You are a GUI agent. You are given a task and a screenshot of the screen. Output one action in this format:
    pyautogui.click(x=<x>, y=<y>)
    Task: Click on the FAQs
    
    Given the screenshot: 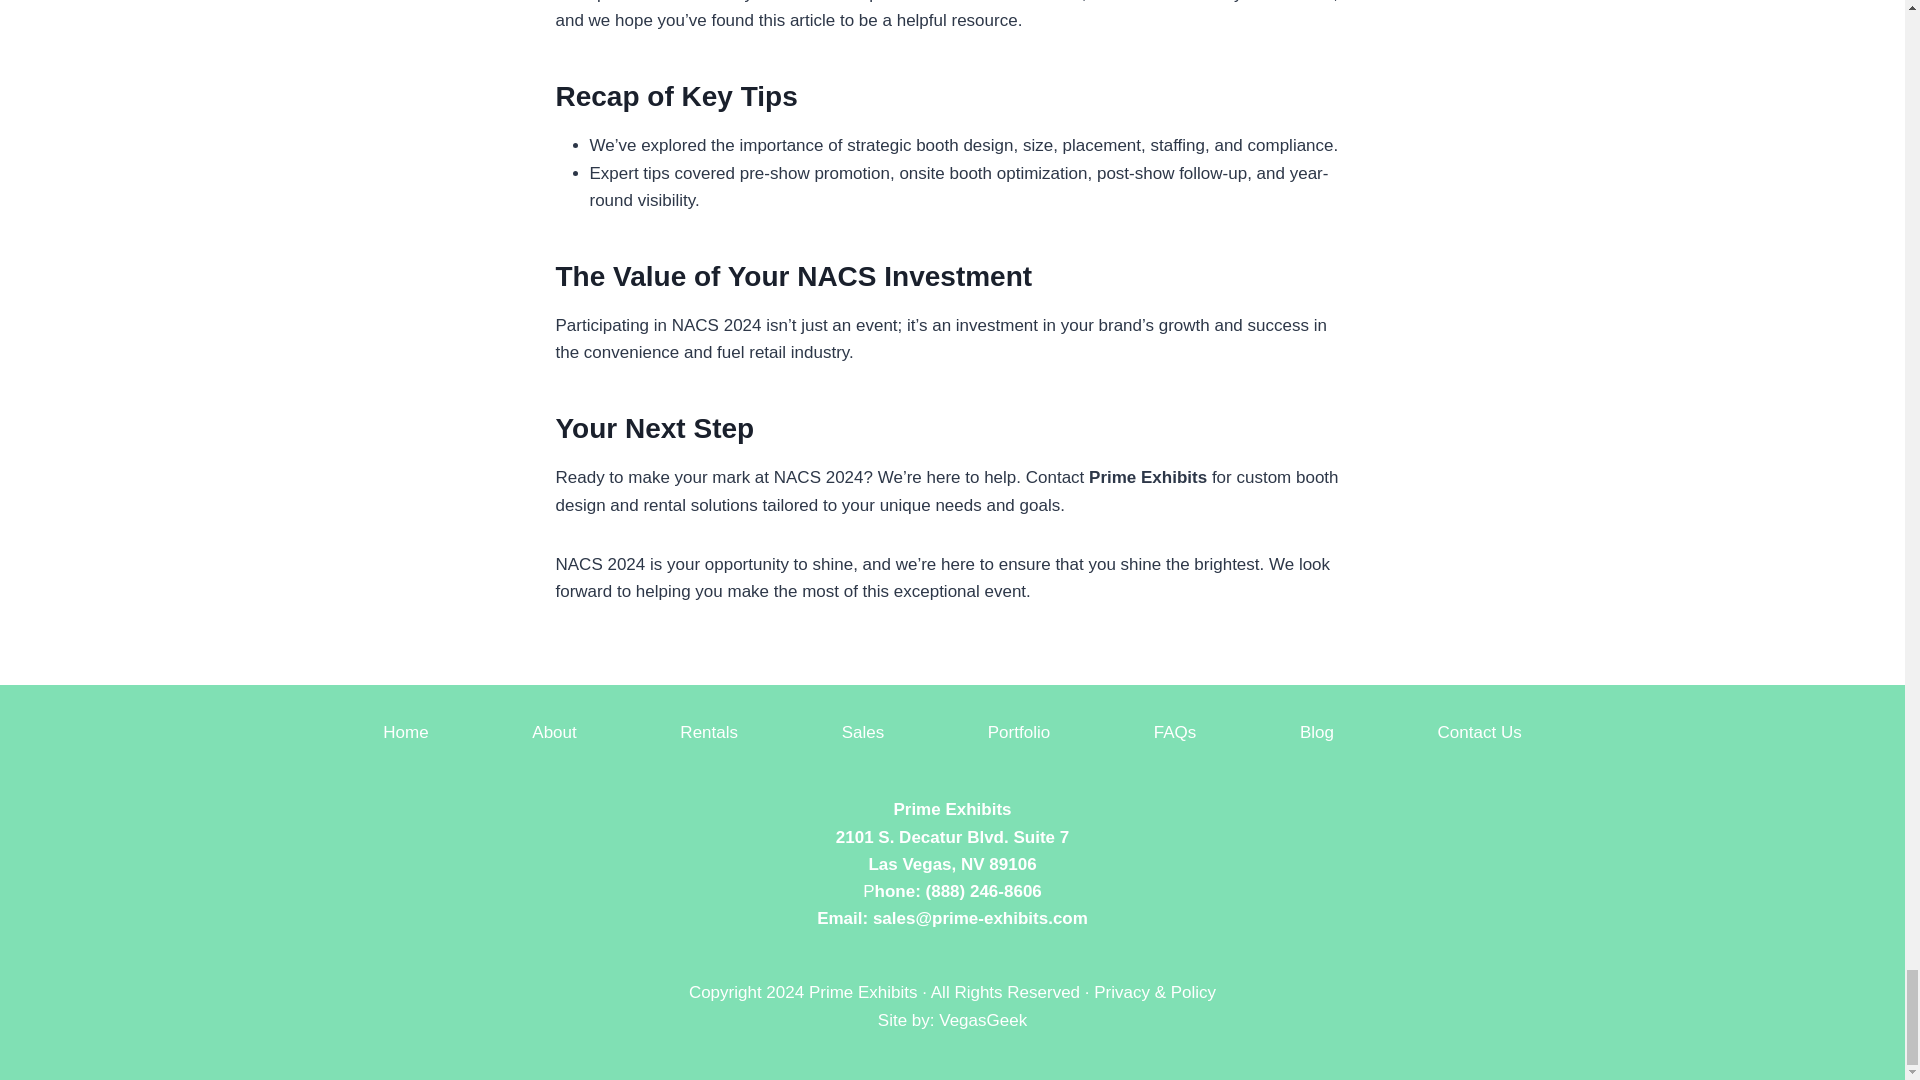 What is the action you would take?
    pyautogui.click(x=1176, y=732)
    